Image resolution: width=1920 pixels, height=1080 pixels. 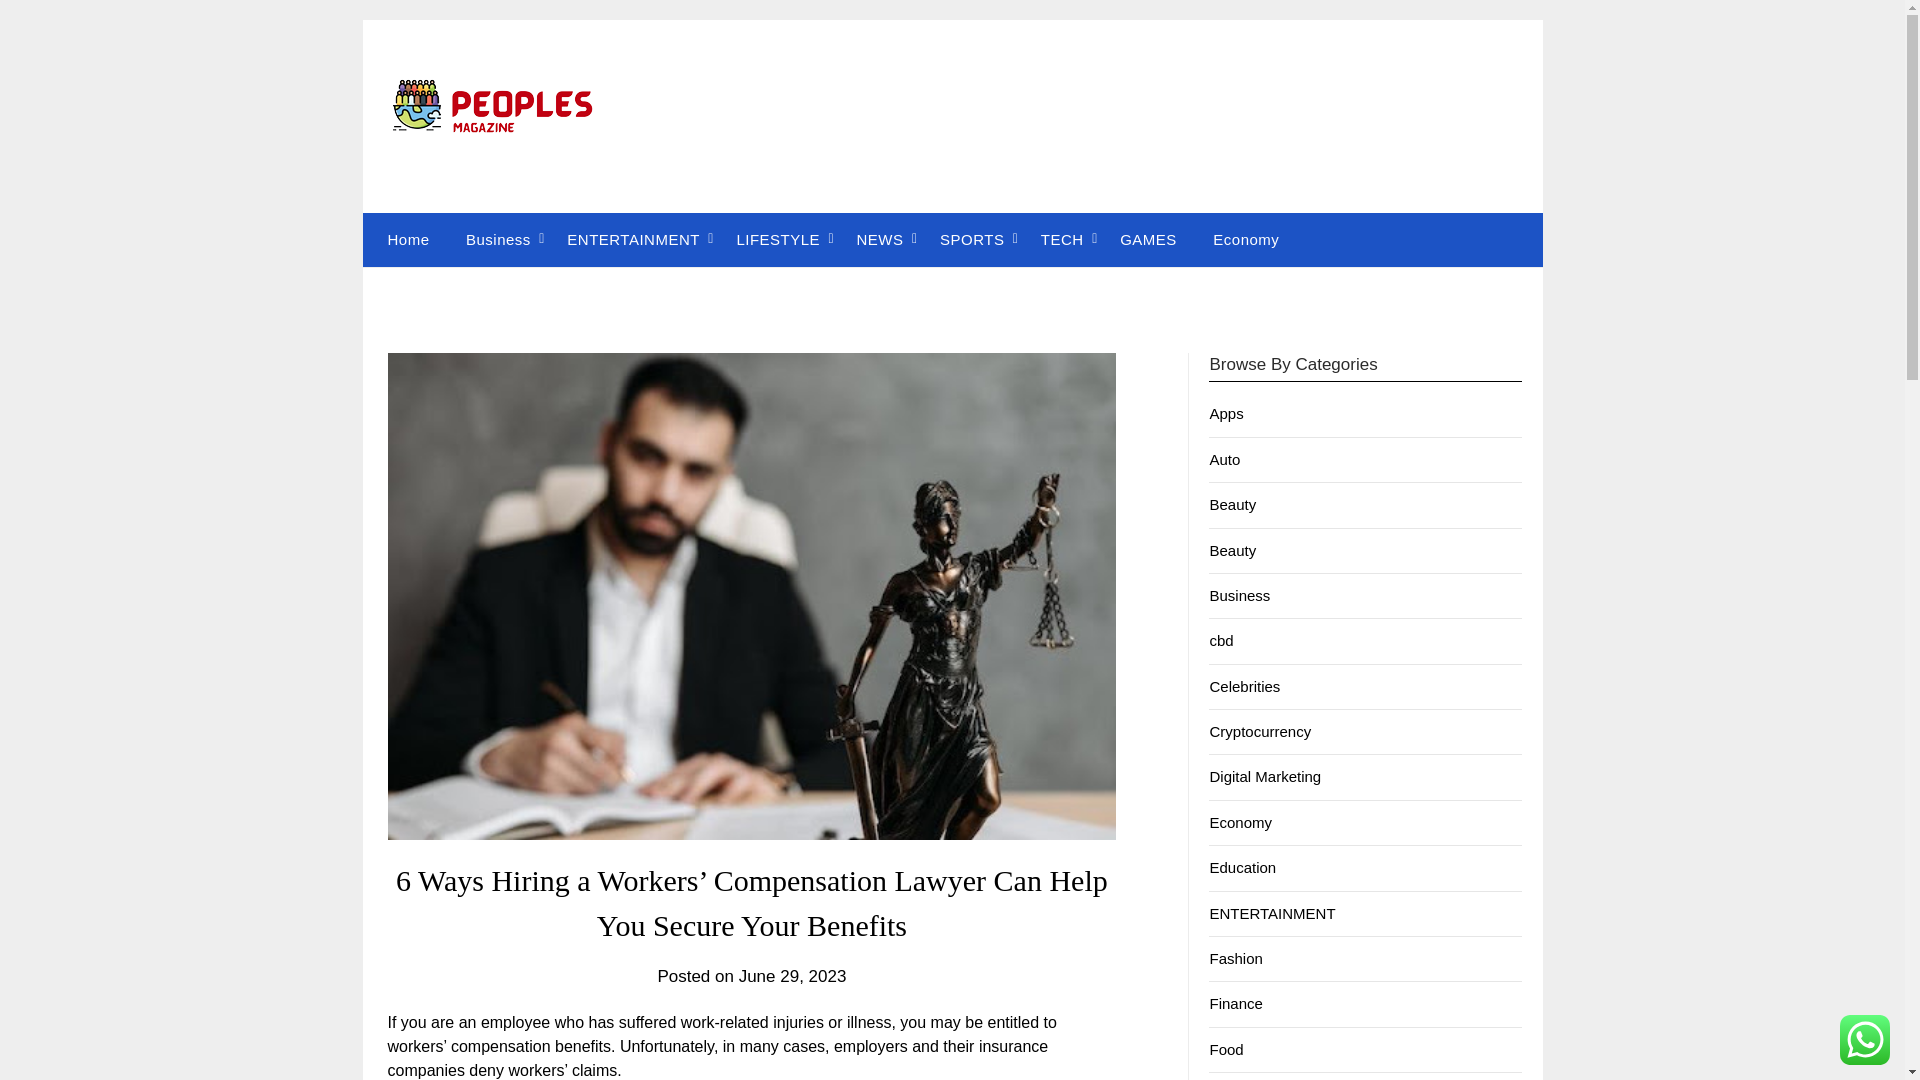 What do you see at coordinates (634, 239) in the screenshot?
I see `ENTERTAINMENT` at bounding box center [634, 239].